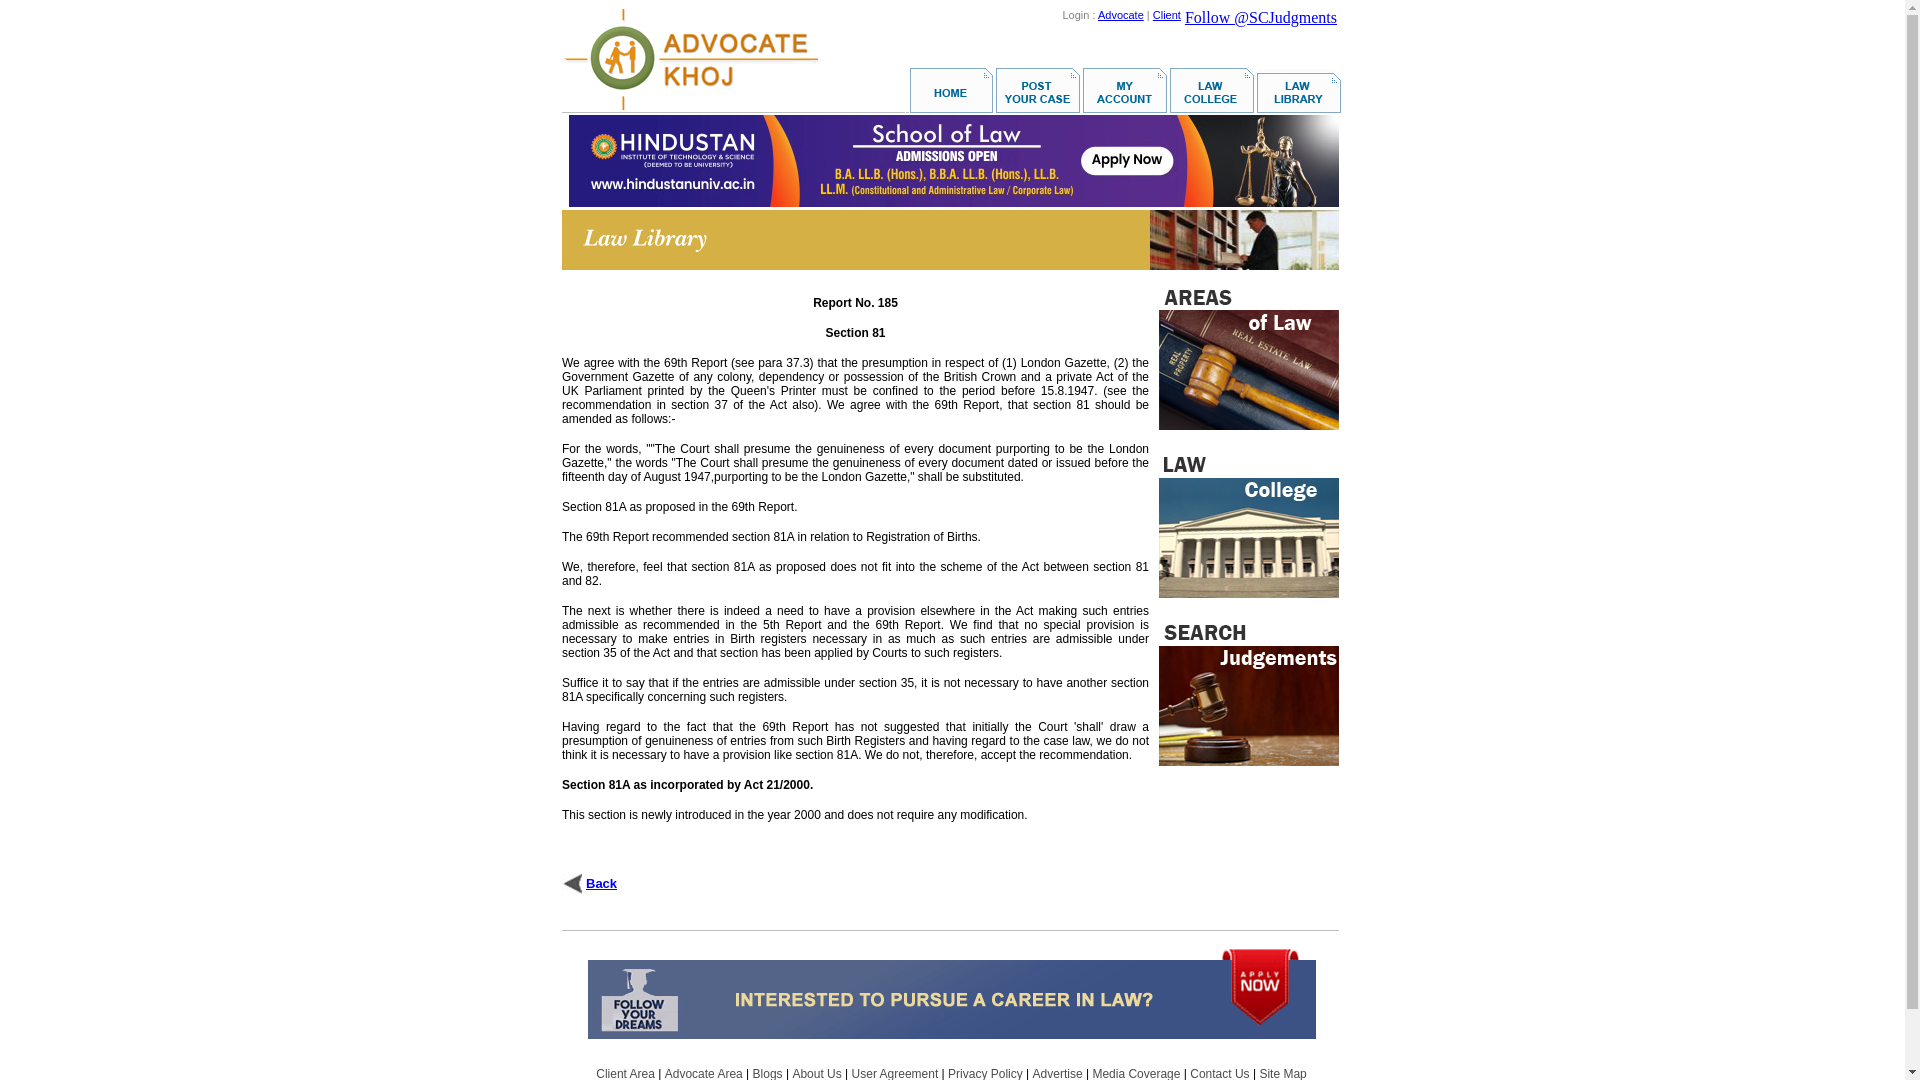 The image size is (1920, 1080). Describe the element at coordinates (1166, 14) in the screenshot. I see `Client` at that location.